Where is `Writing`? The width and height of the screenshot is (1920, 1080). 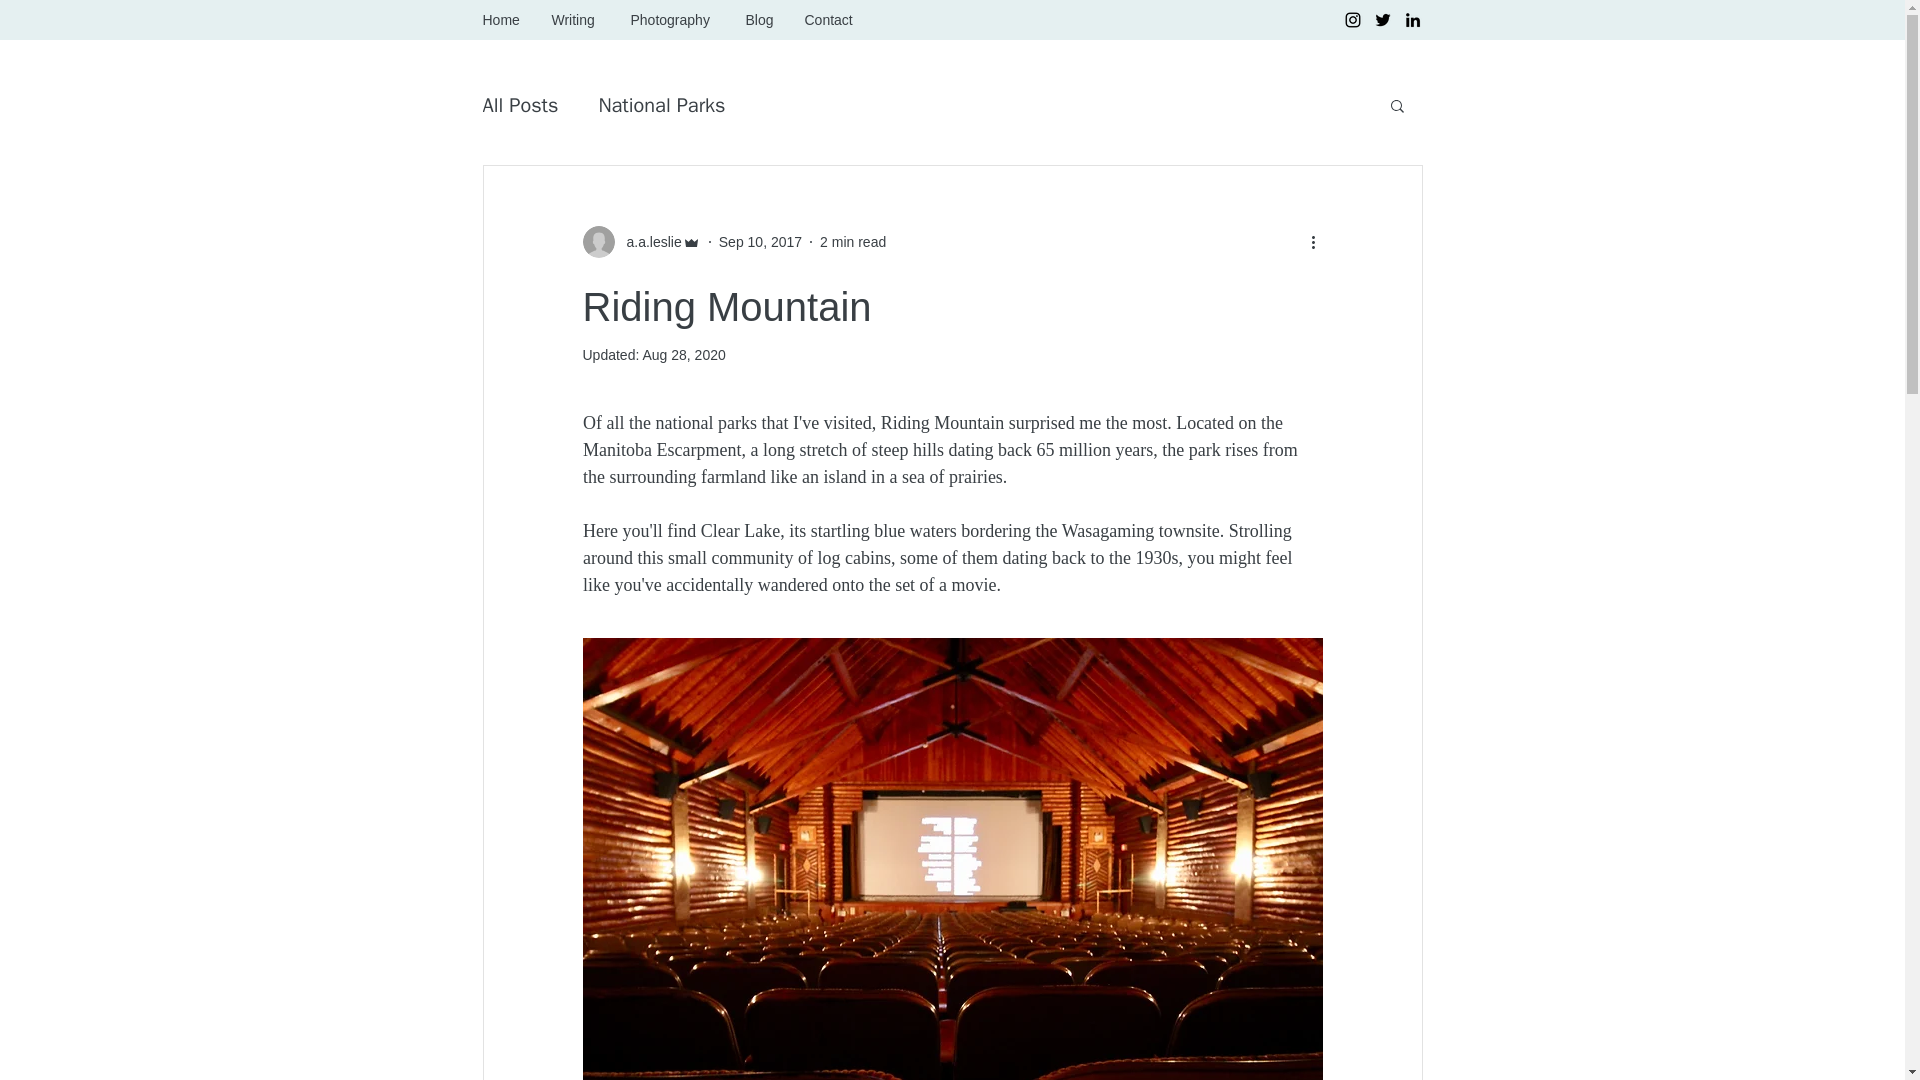 Writing is located at coordinates (574, 20).